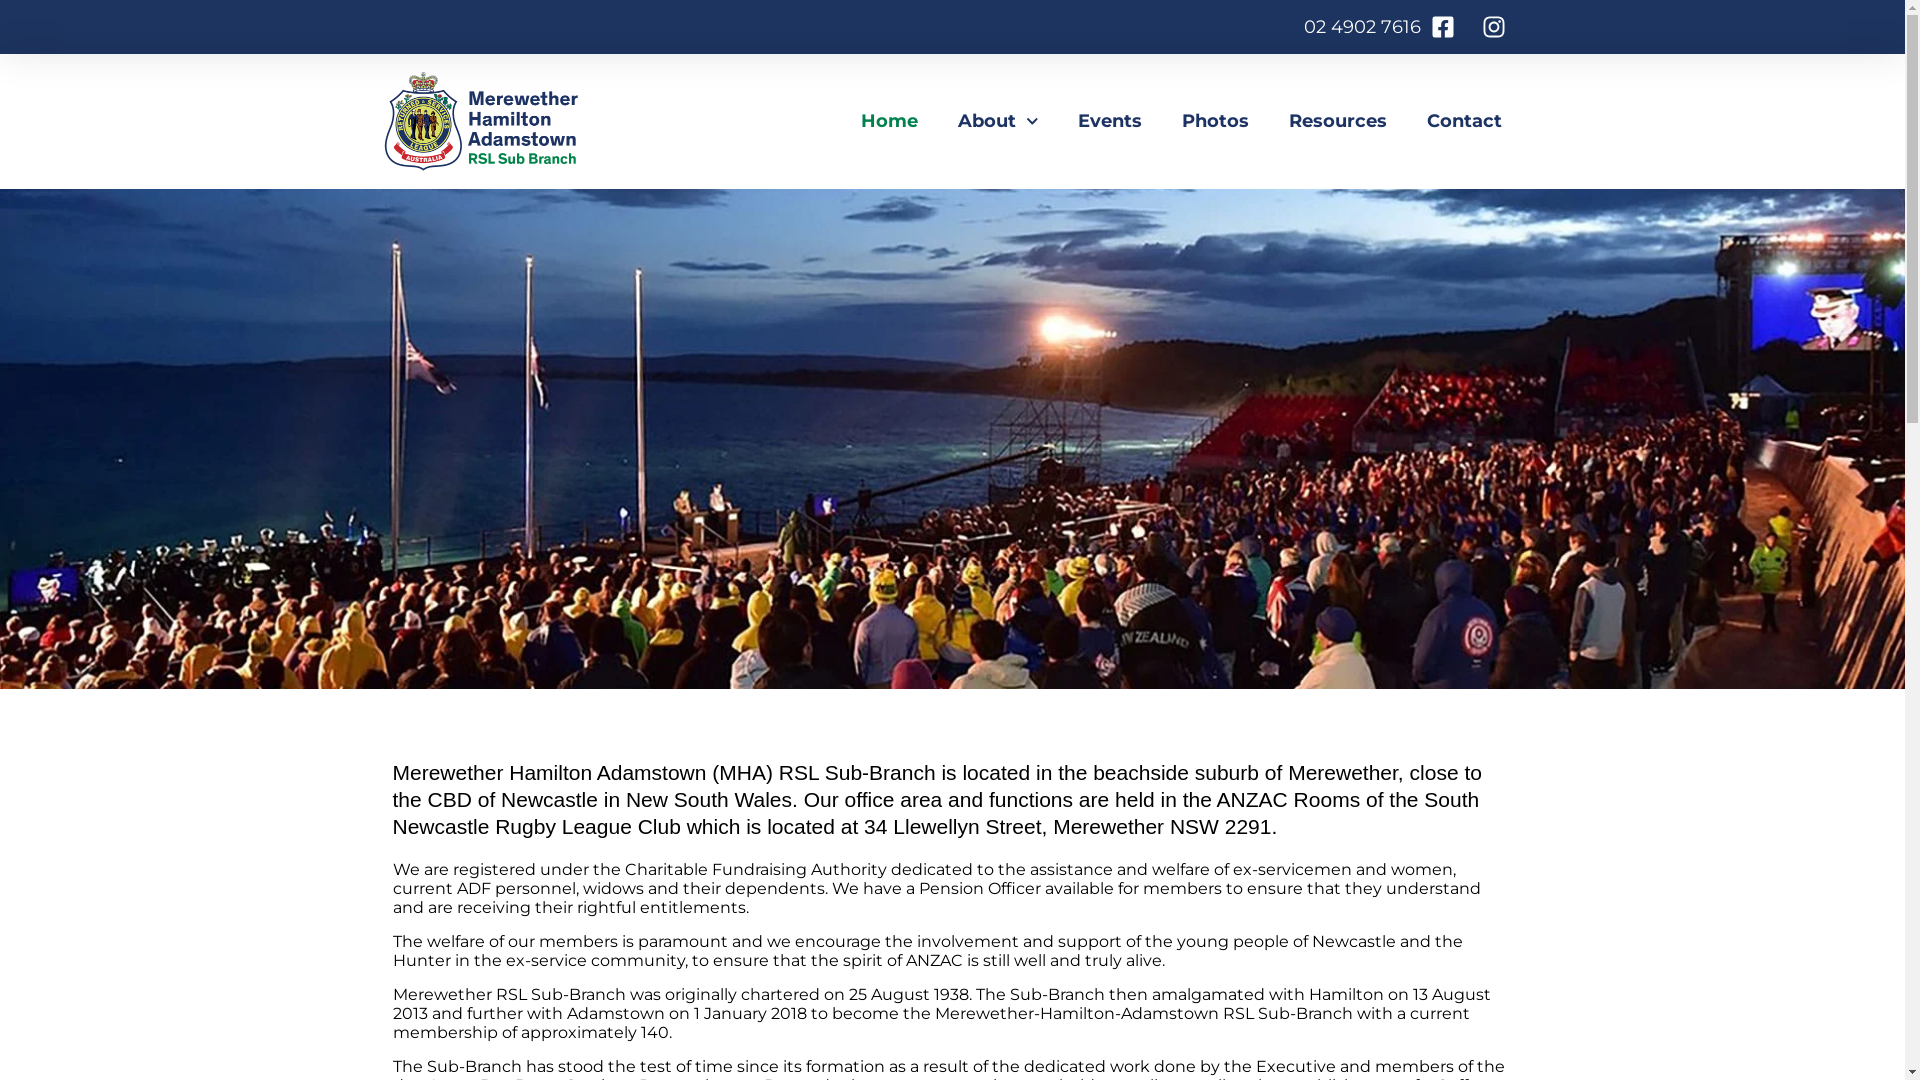  I want to click on About, so click(998, 121).